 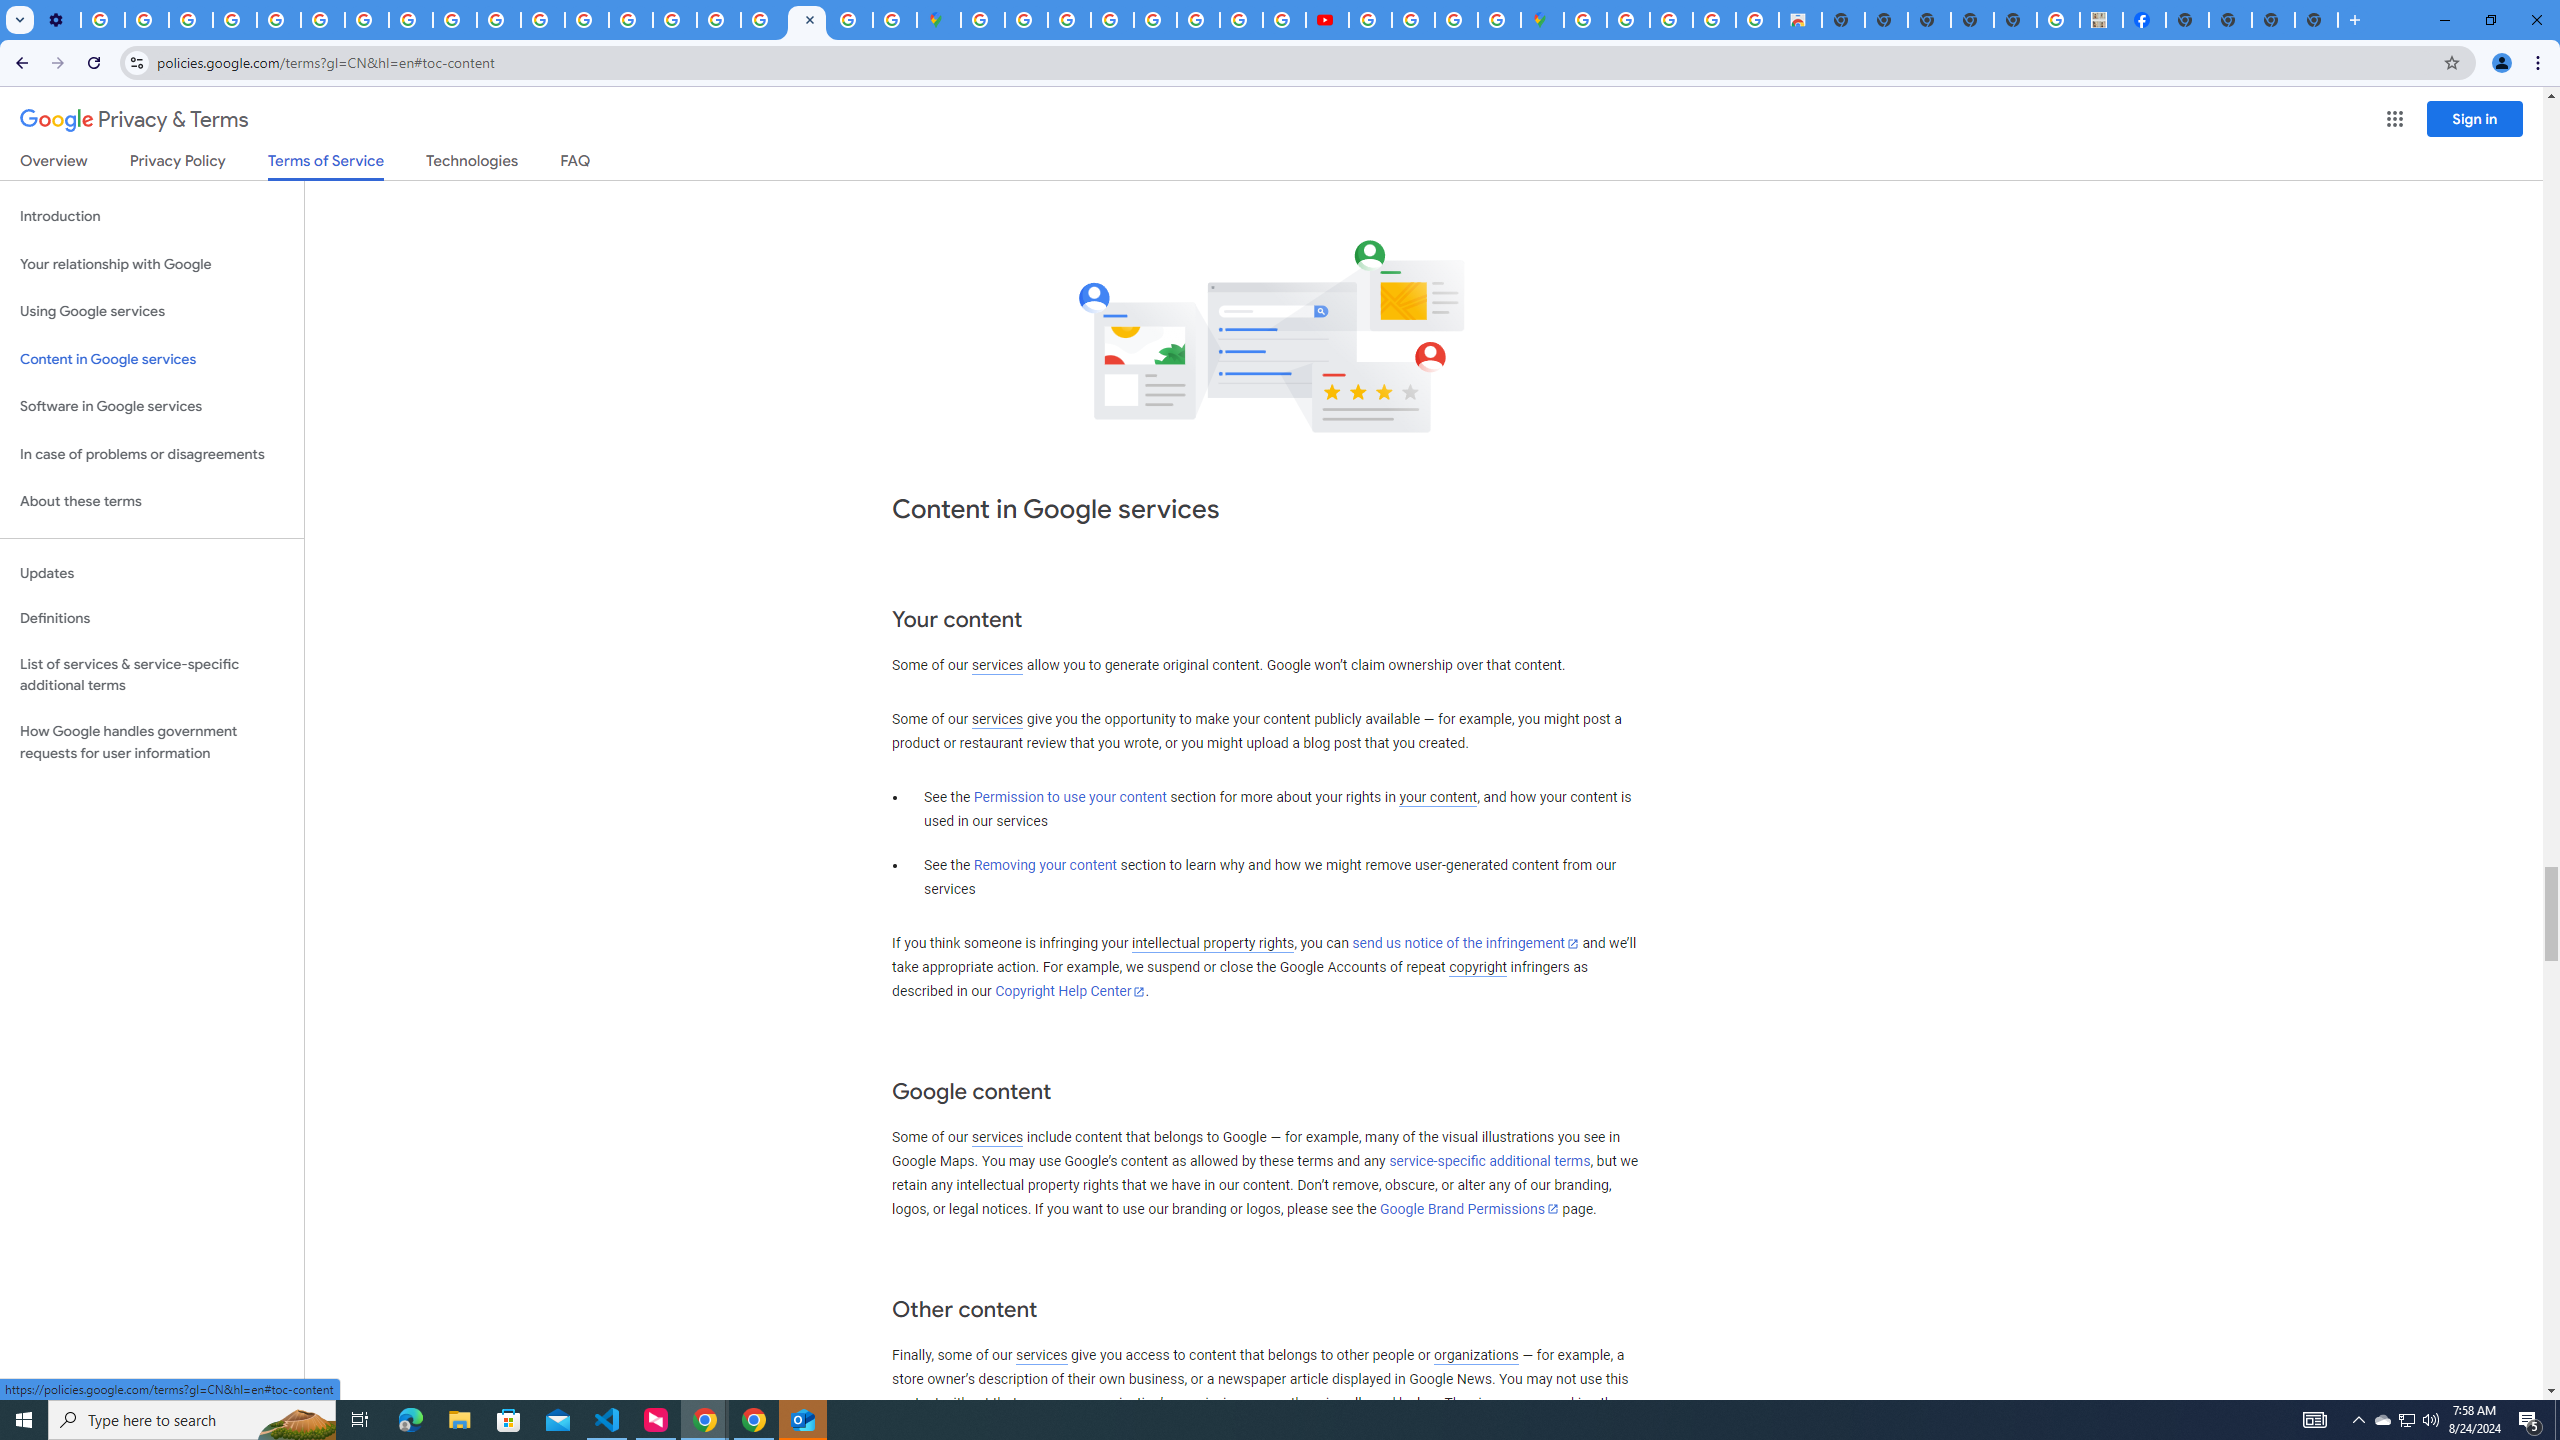 What do you see at coordinates (1070, 992) in the screenshot?
I see `Copyright Help Center` at bounding box center [1070, 992].